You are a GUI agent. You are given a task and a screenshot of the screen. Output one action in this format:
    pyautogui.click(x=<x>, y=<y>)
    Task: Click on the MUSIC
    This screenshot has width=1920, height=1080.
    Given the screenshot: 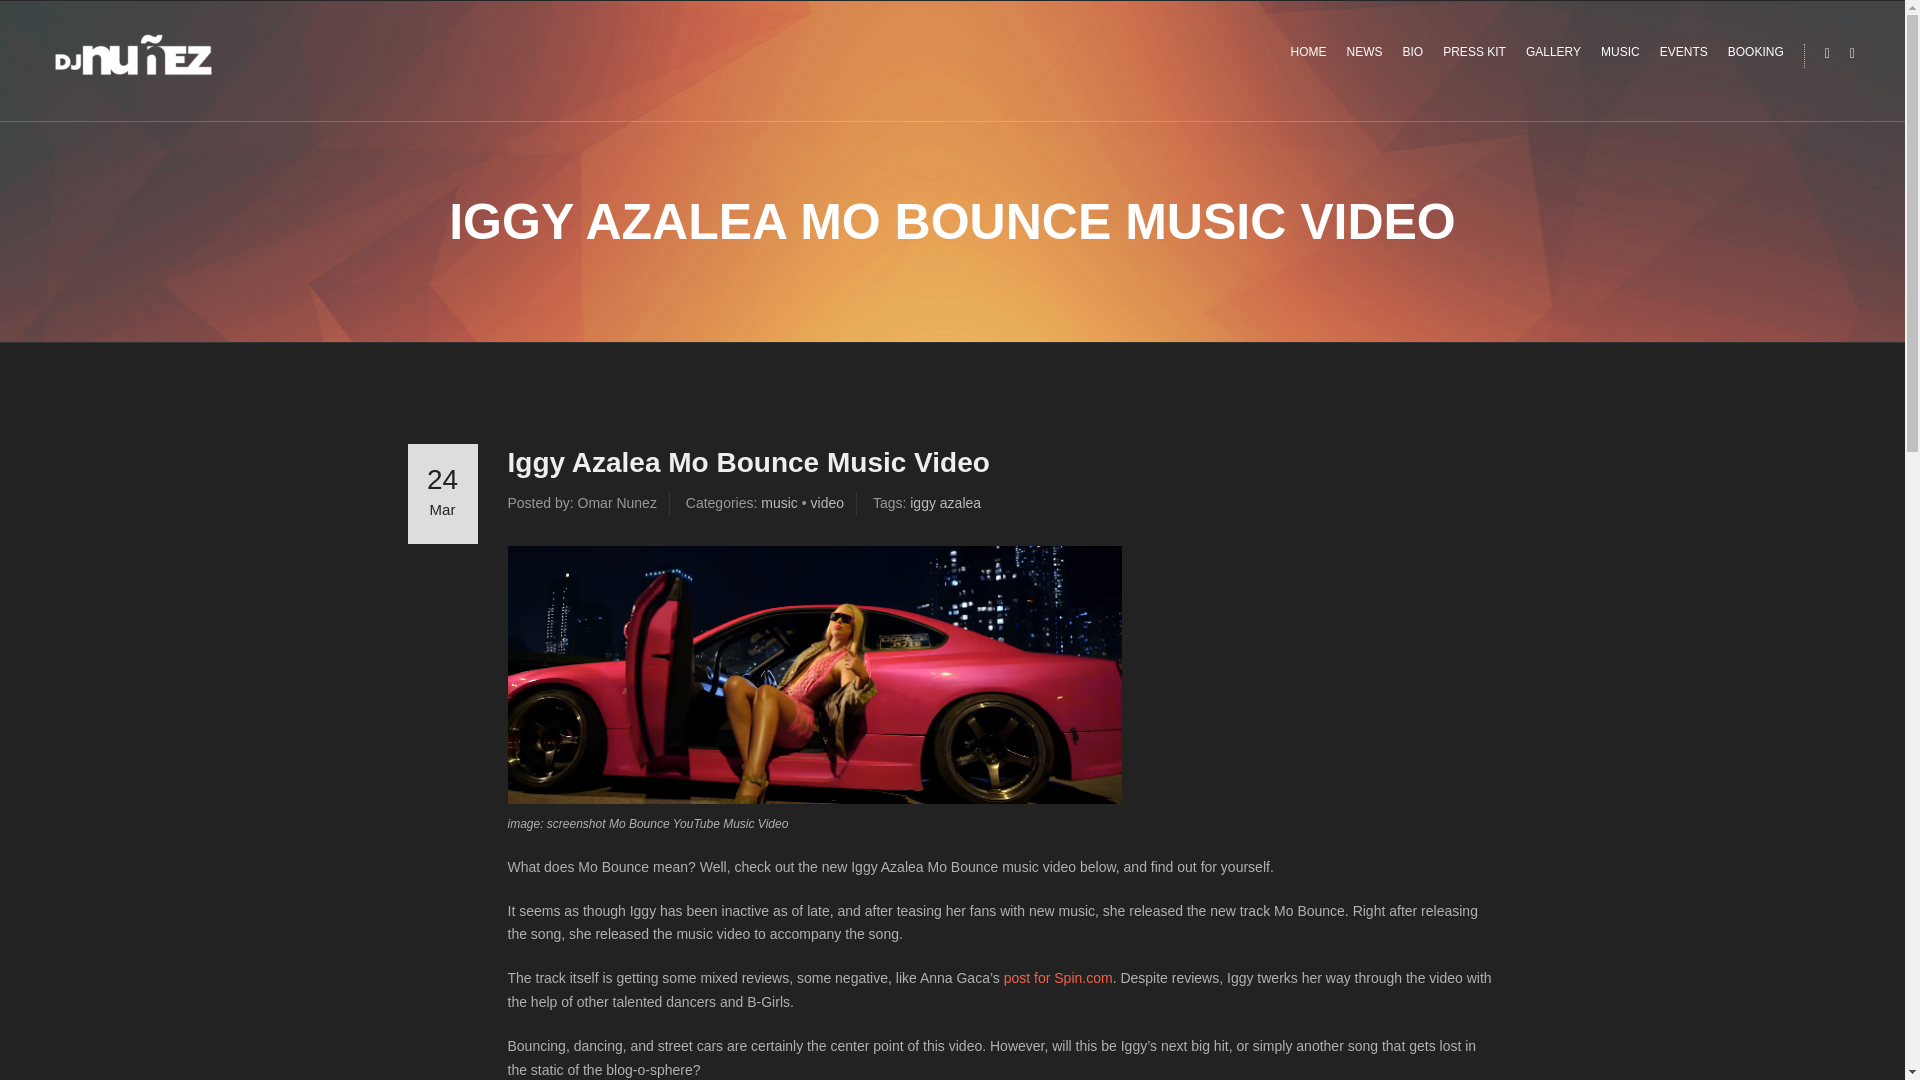 What is the action you would take?
    pyautogui.click(x=1620, y=52)
    